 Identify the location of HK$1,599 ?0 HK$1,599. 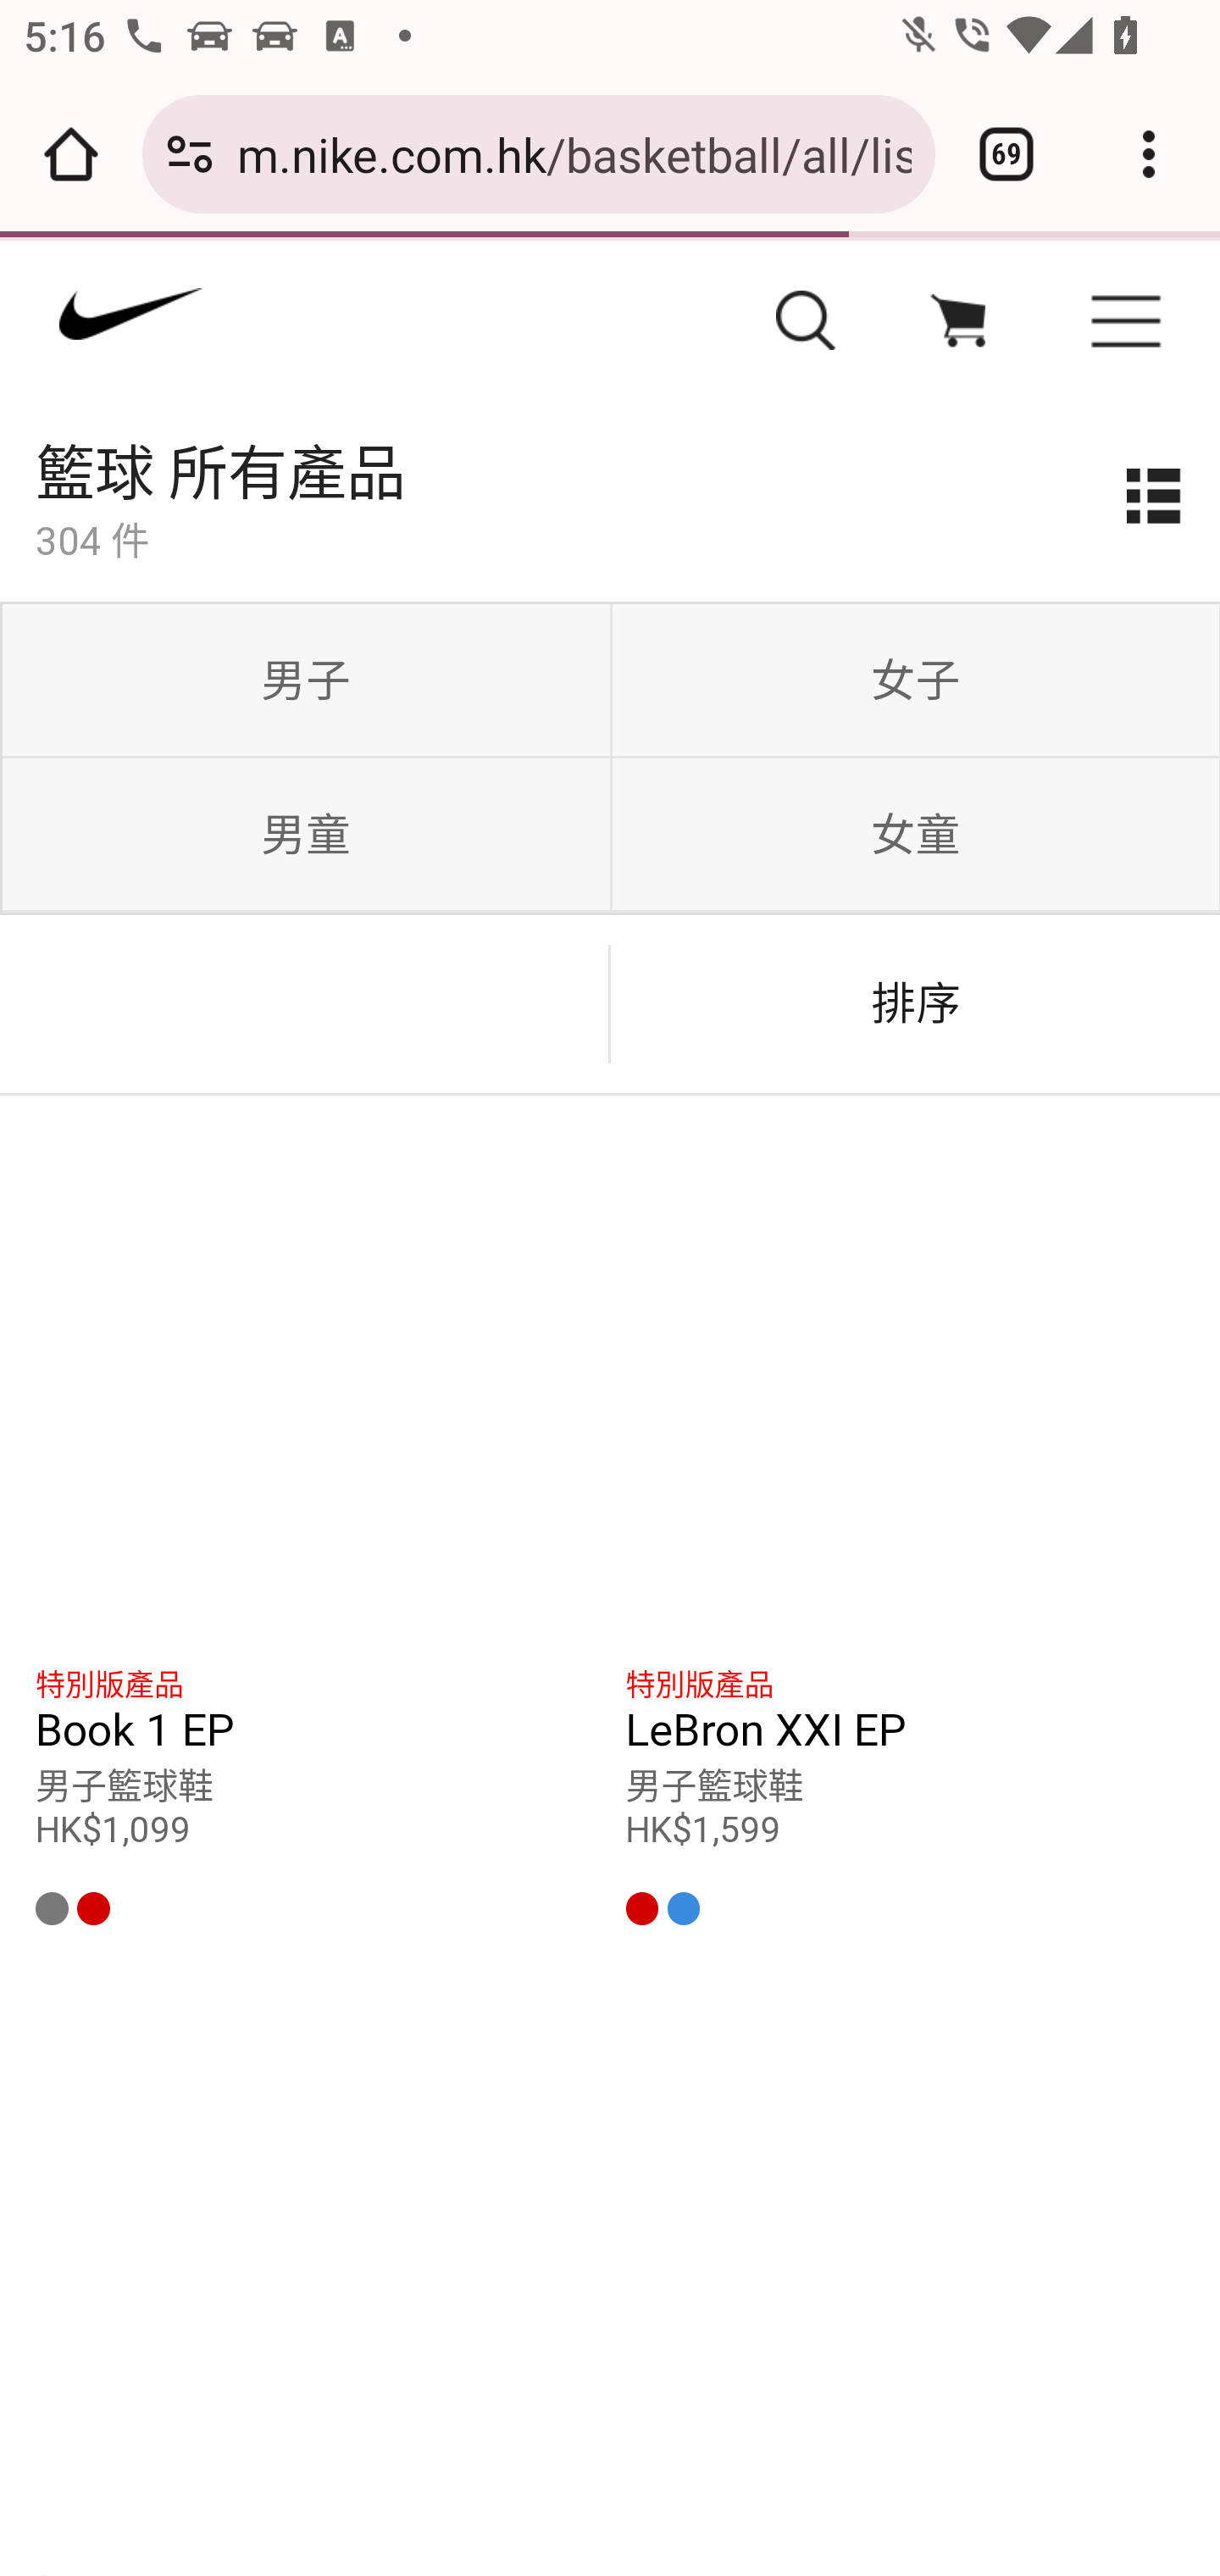
(905, 1870).